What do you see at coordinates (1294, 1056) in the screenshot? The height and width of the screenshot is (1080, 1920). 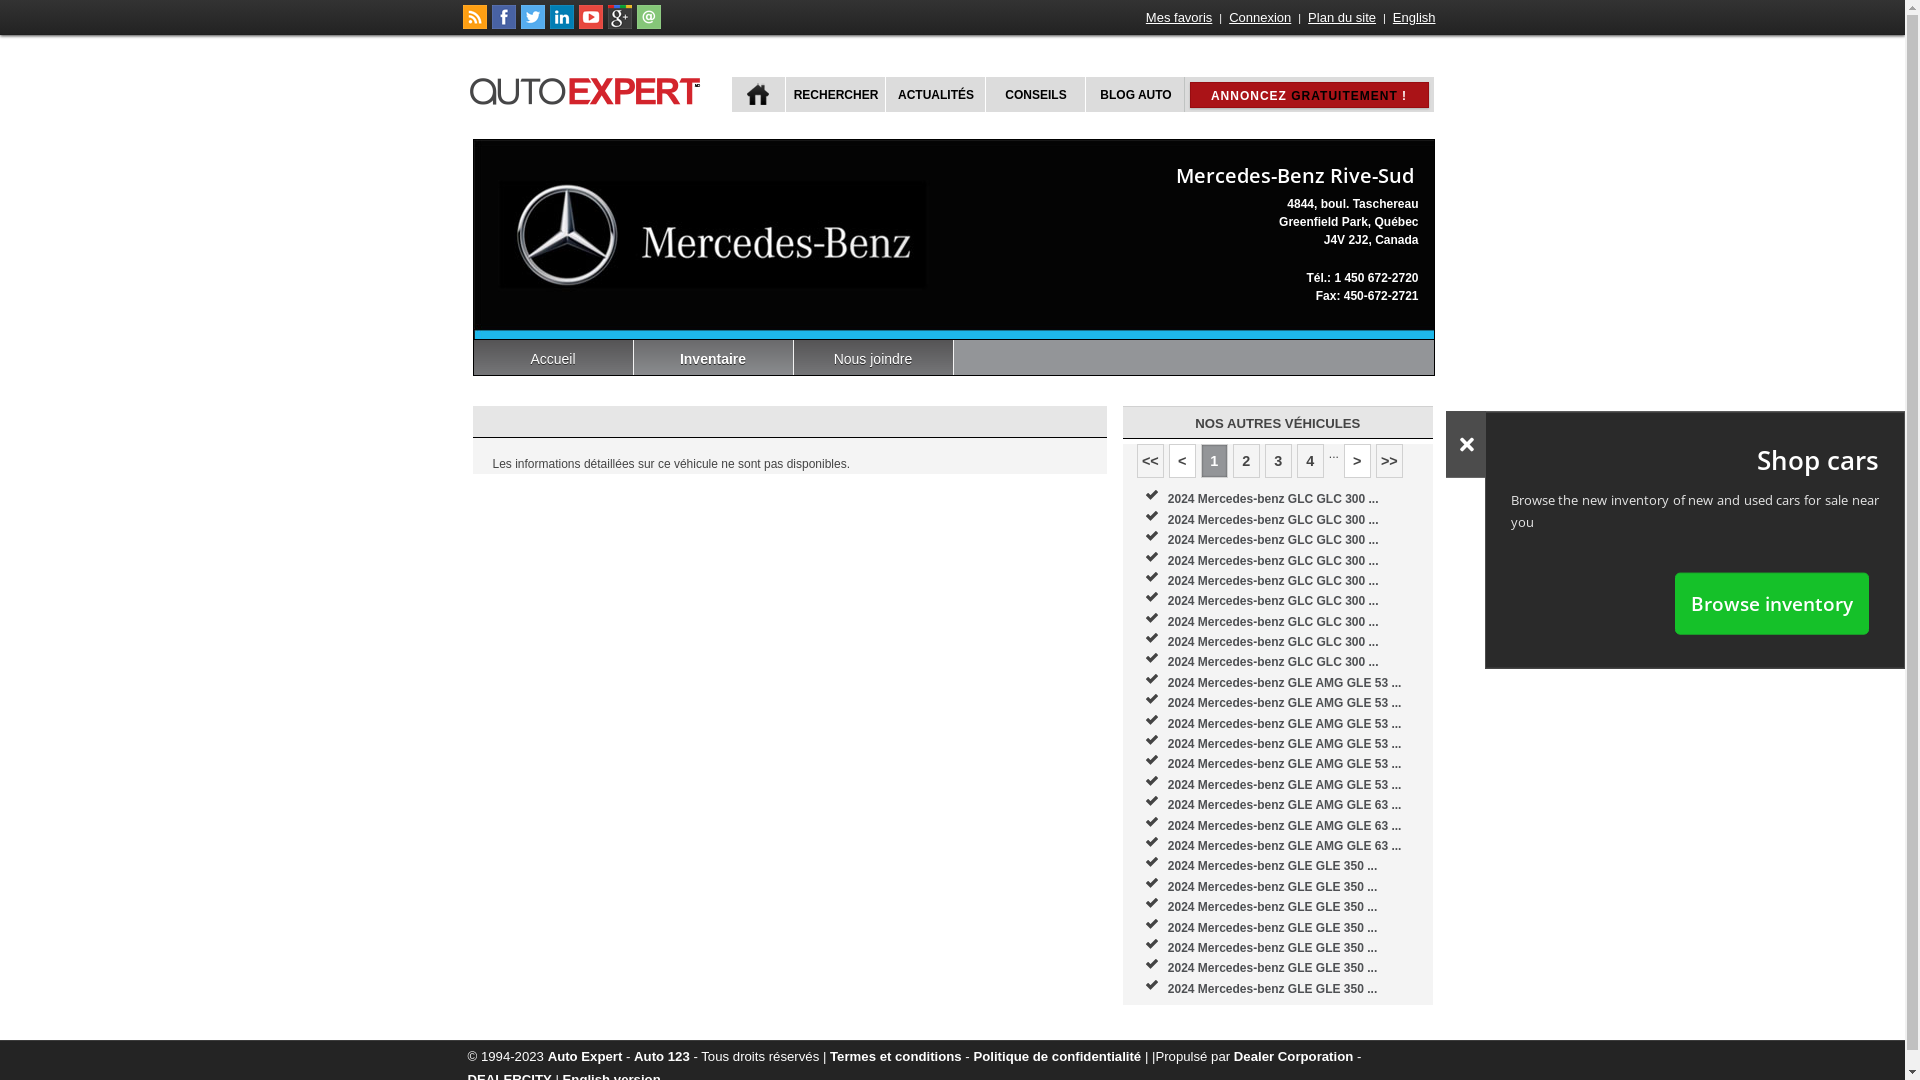 I see `Dealer Corporation` at bounding box center [1294, 1056].